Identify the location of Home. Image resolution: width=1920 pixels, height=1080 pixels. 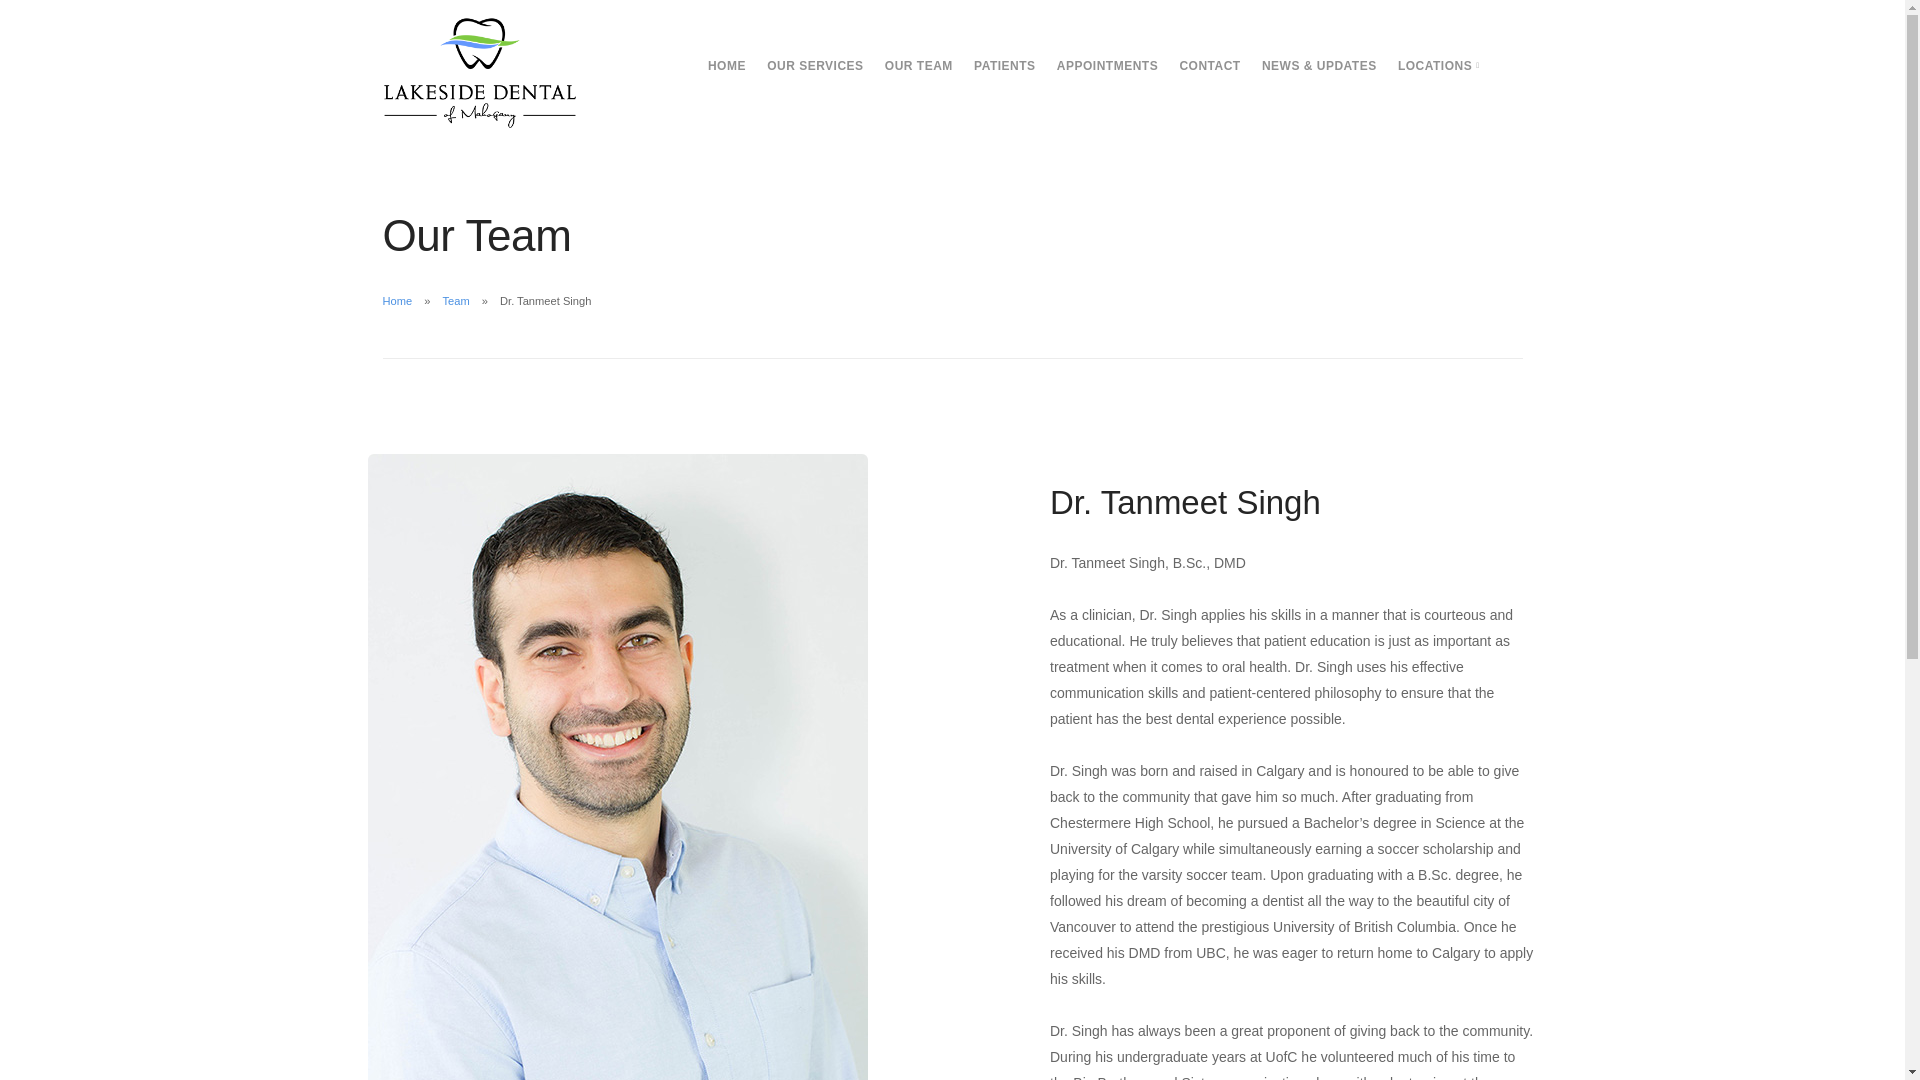
(397, 300).